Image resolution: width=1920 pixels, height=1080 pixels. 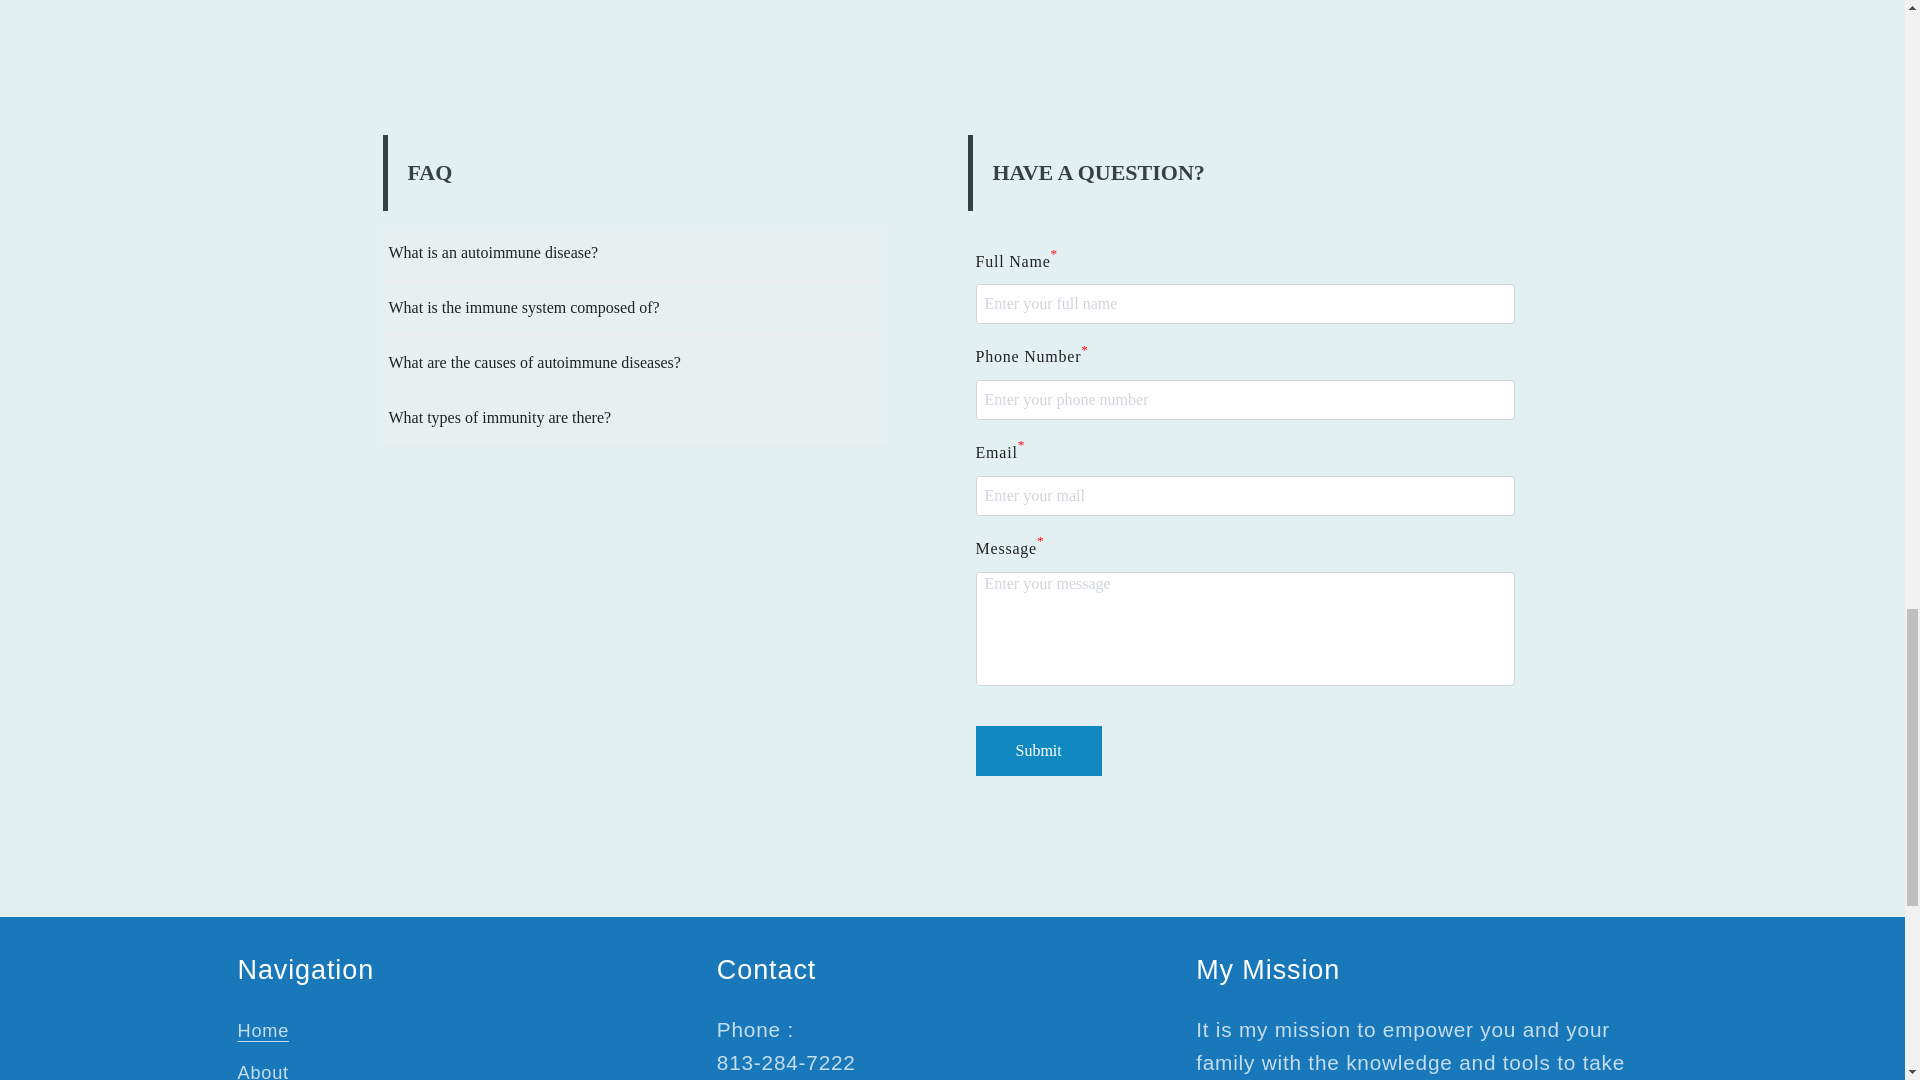 What do you see at coordinates (634, 308) in the screenshot?
I see `What is the immune system composed of?` at bounding box center [634, 308].